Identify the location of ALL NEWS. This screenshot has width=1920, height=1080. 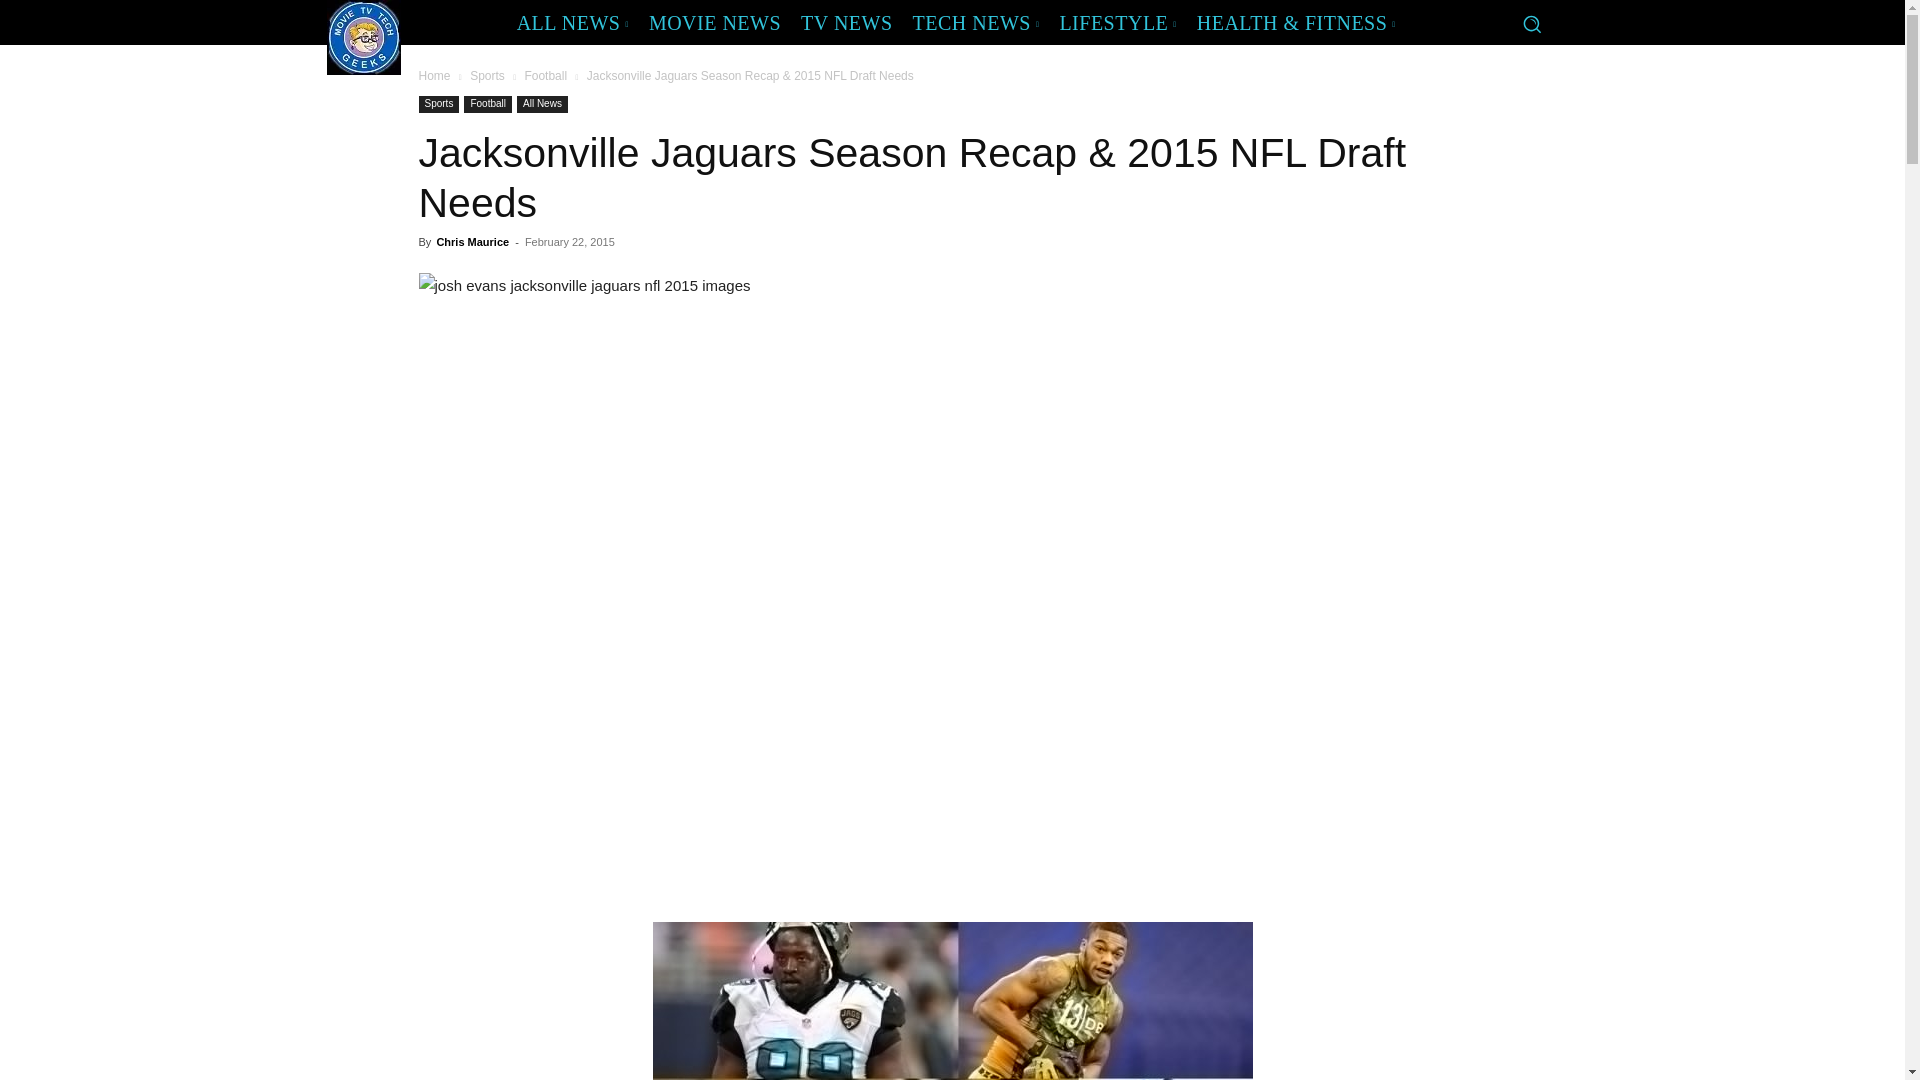
(572, 22).